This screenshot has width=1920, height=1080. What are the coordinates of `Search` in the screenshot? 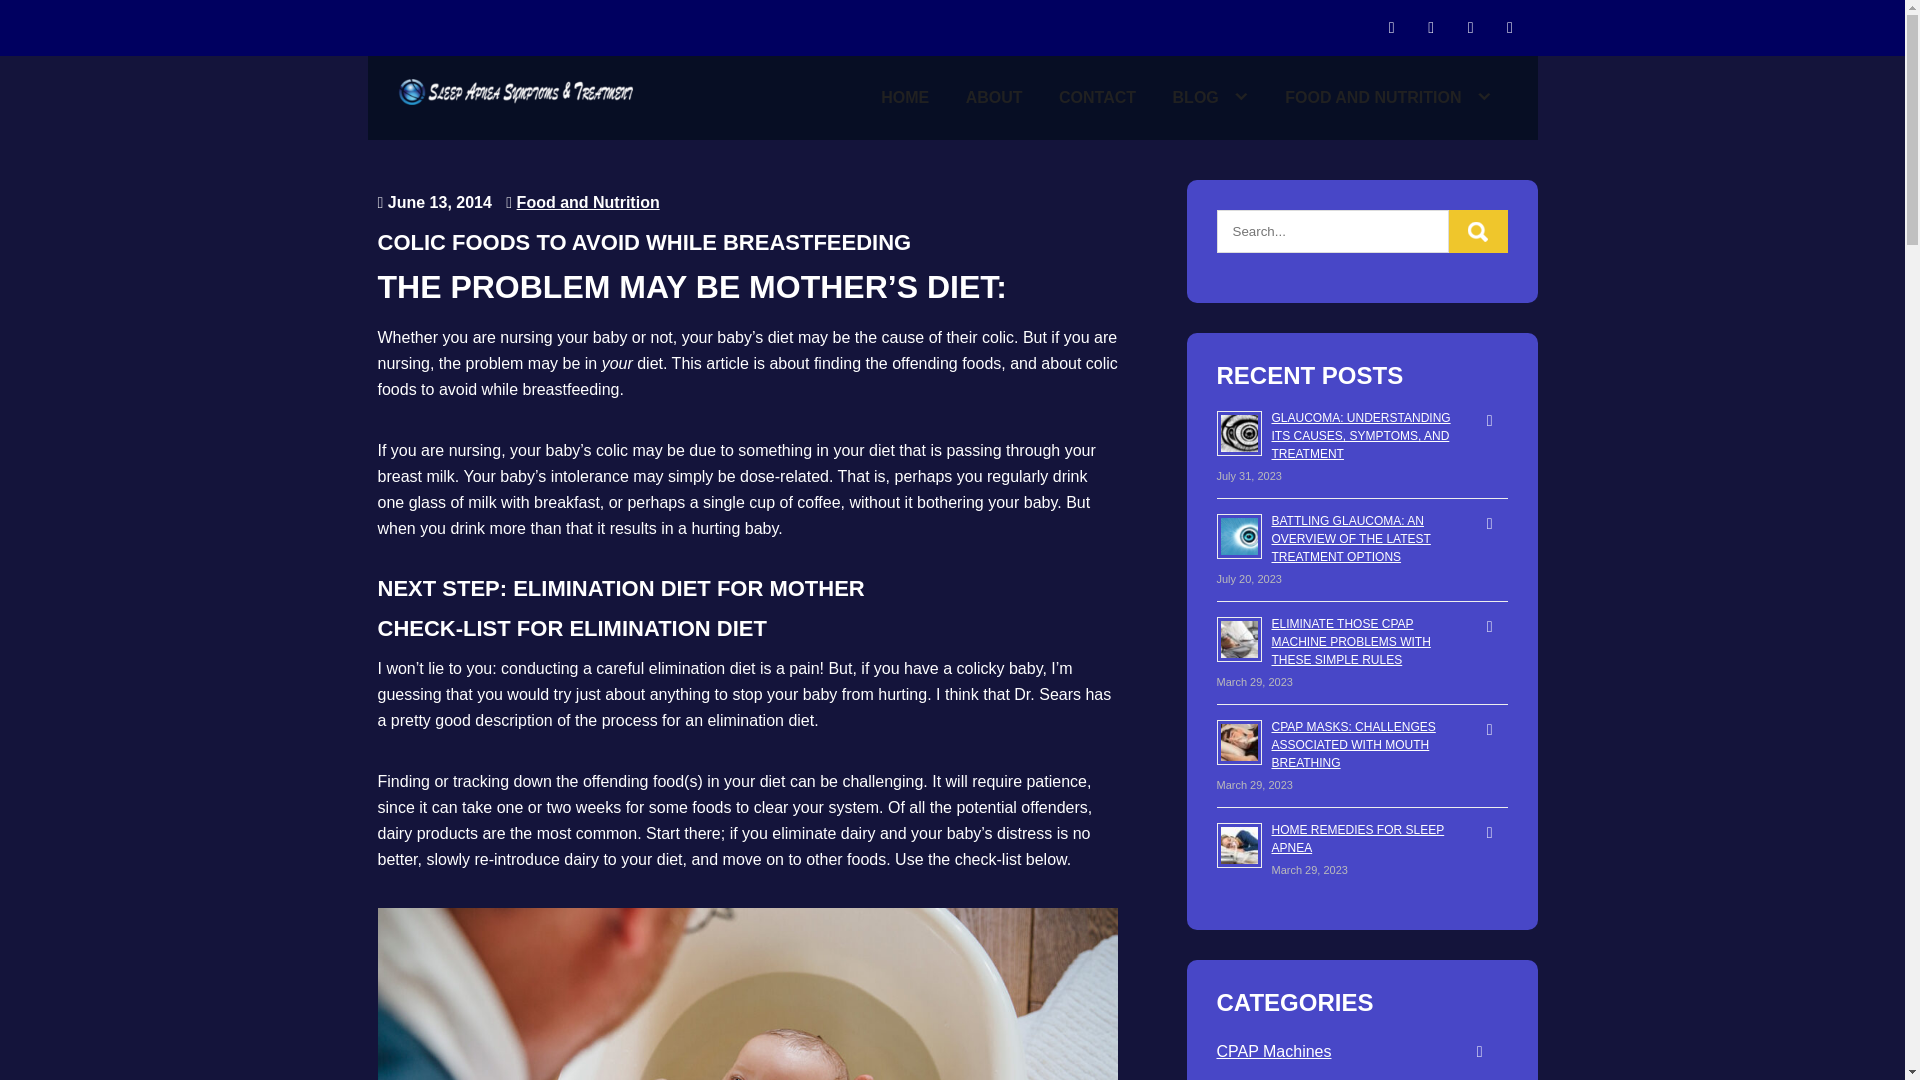 It's located at (1478, 230).